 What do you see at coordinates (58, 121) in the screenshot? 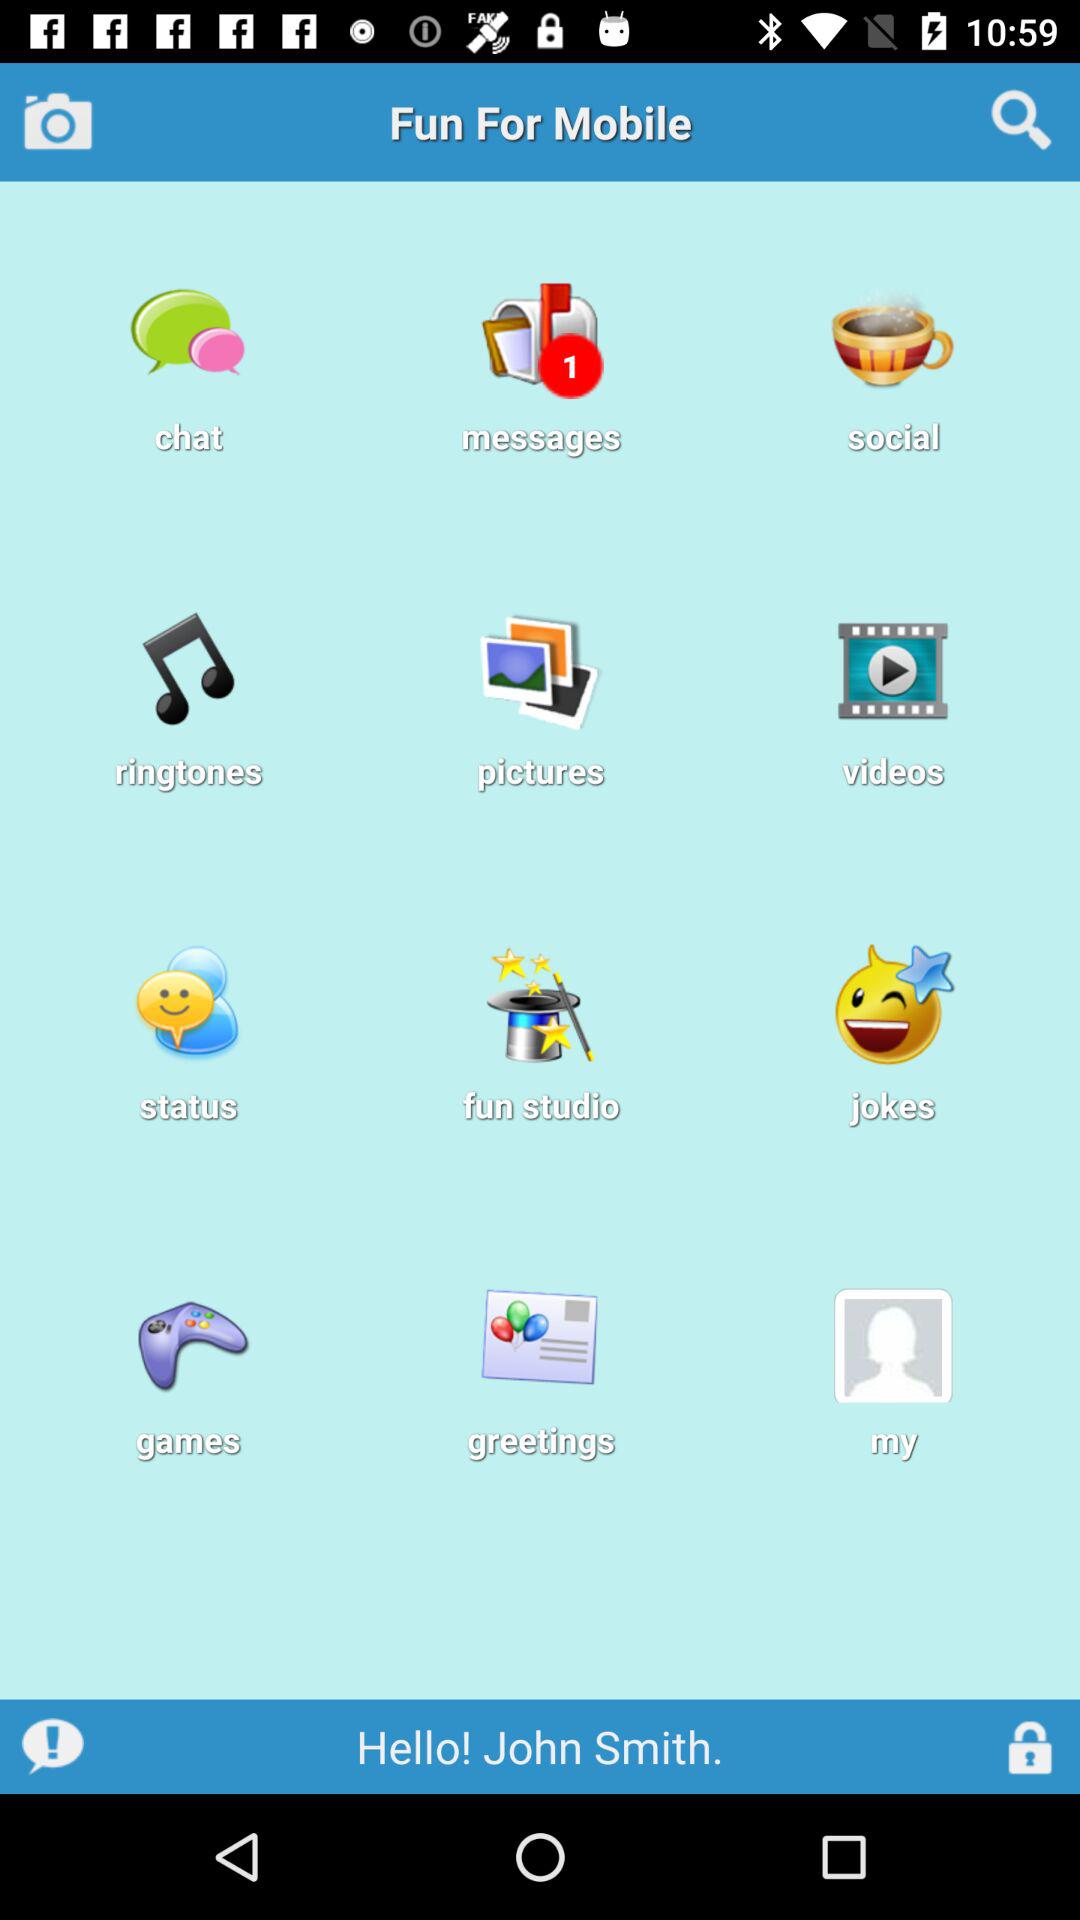
I see `press icon next to fun for mobile` at bounding box center [58, 121].